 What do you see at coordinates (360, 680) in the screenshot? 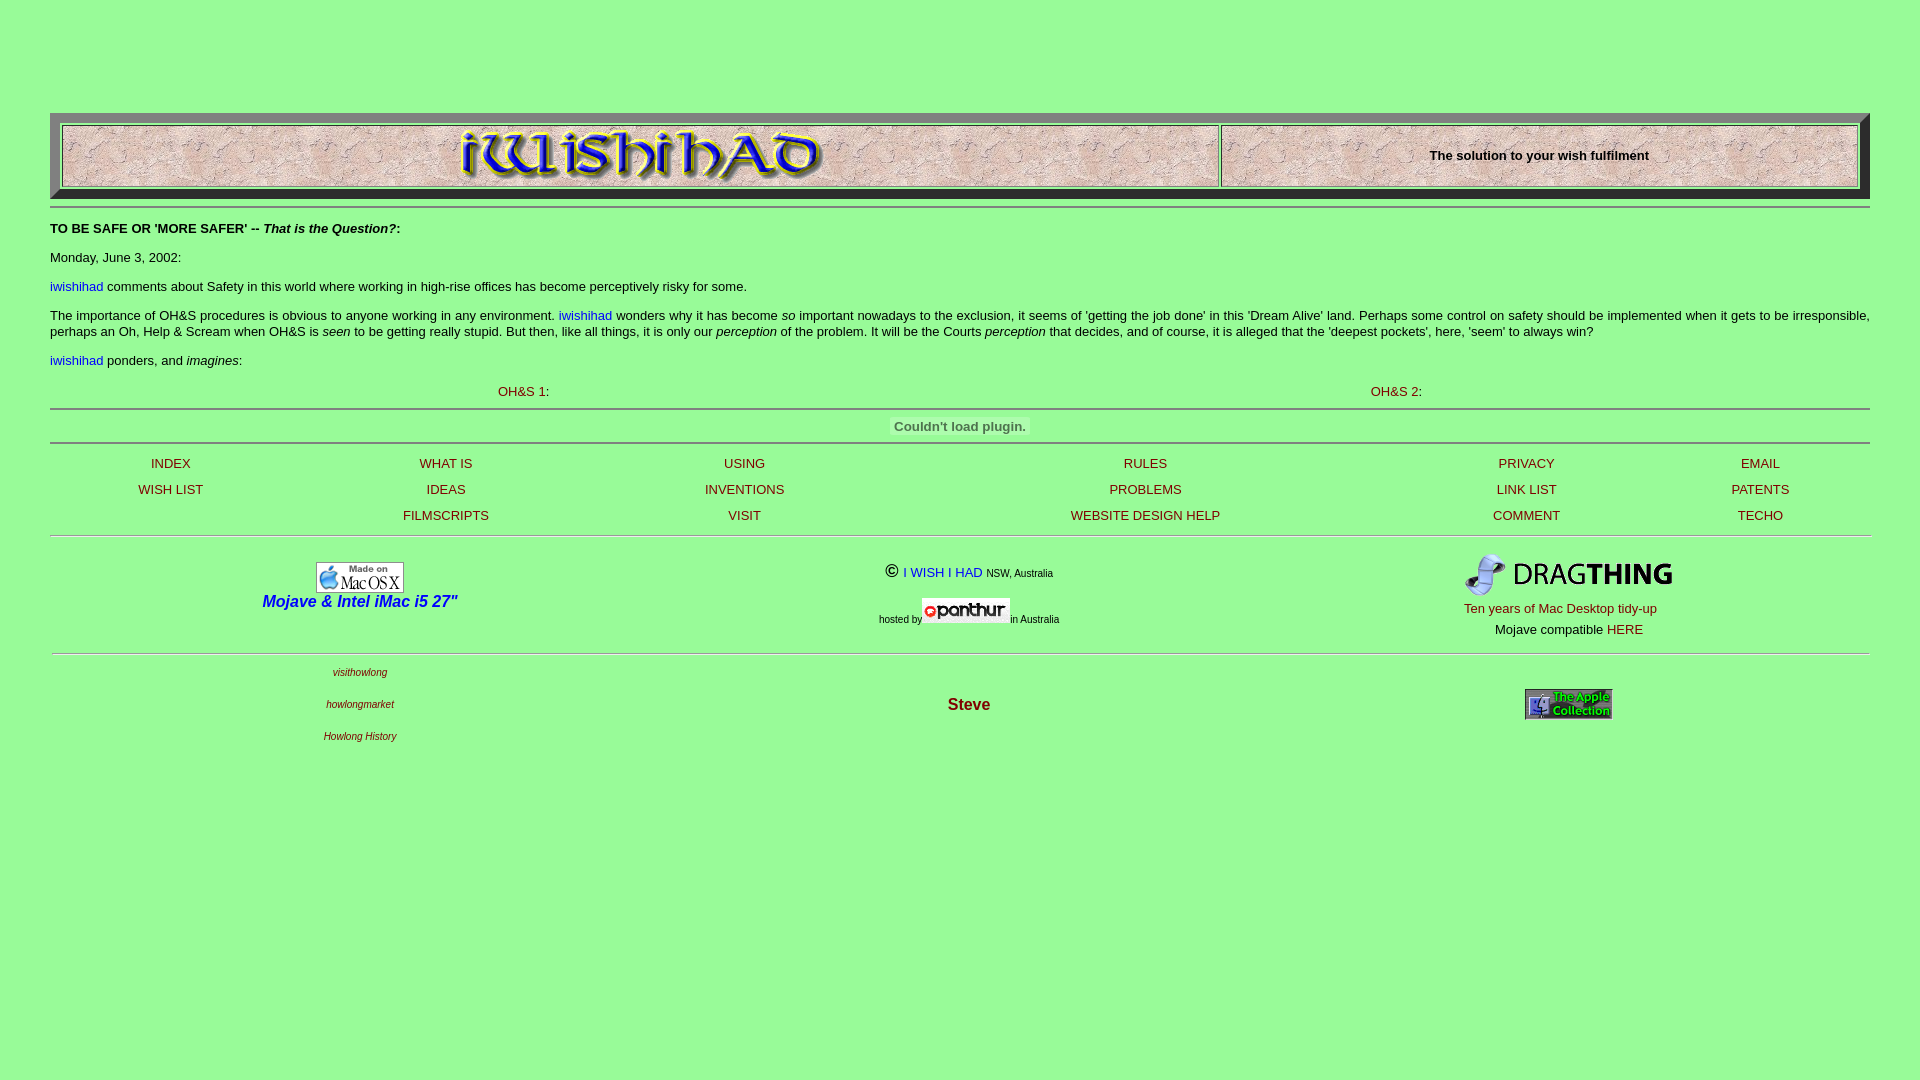
I see `visithowlong` at bounding box center [360, 680].